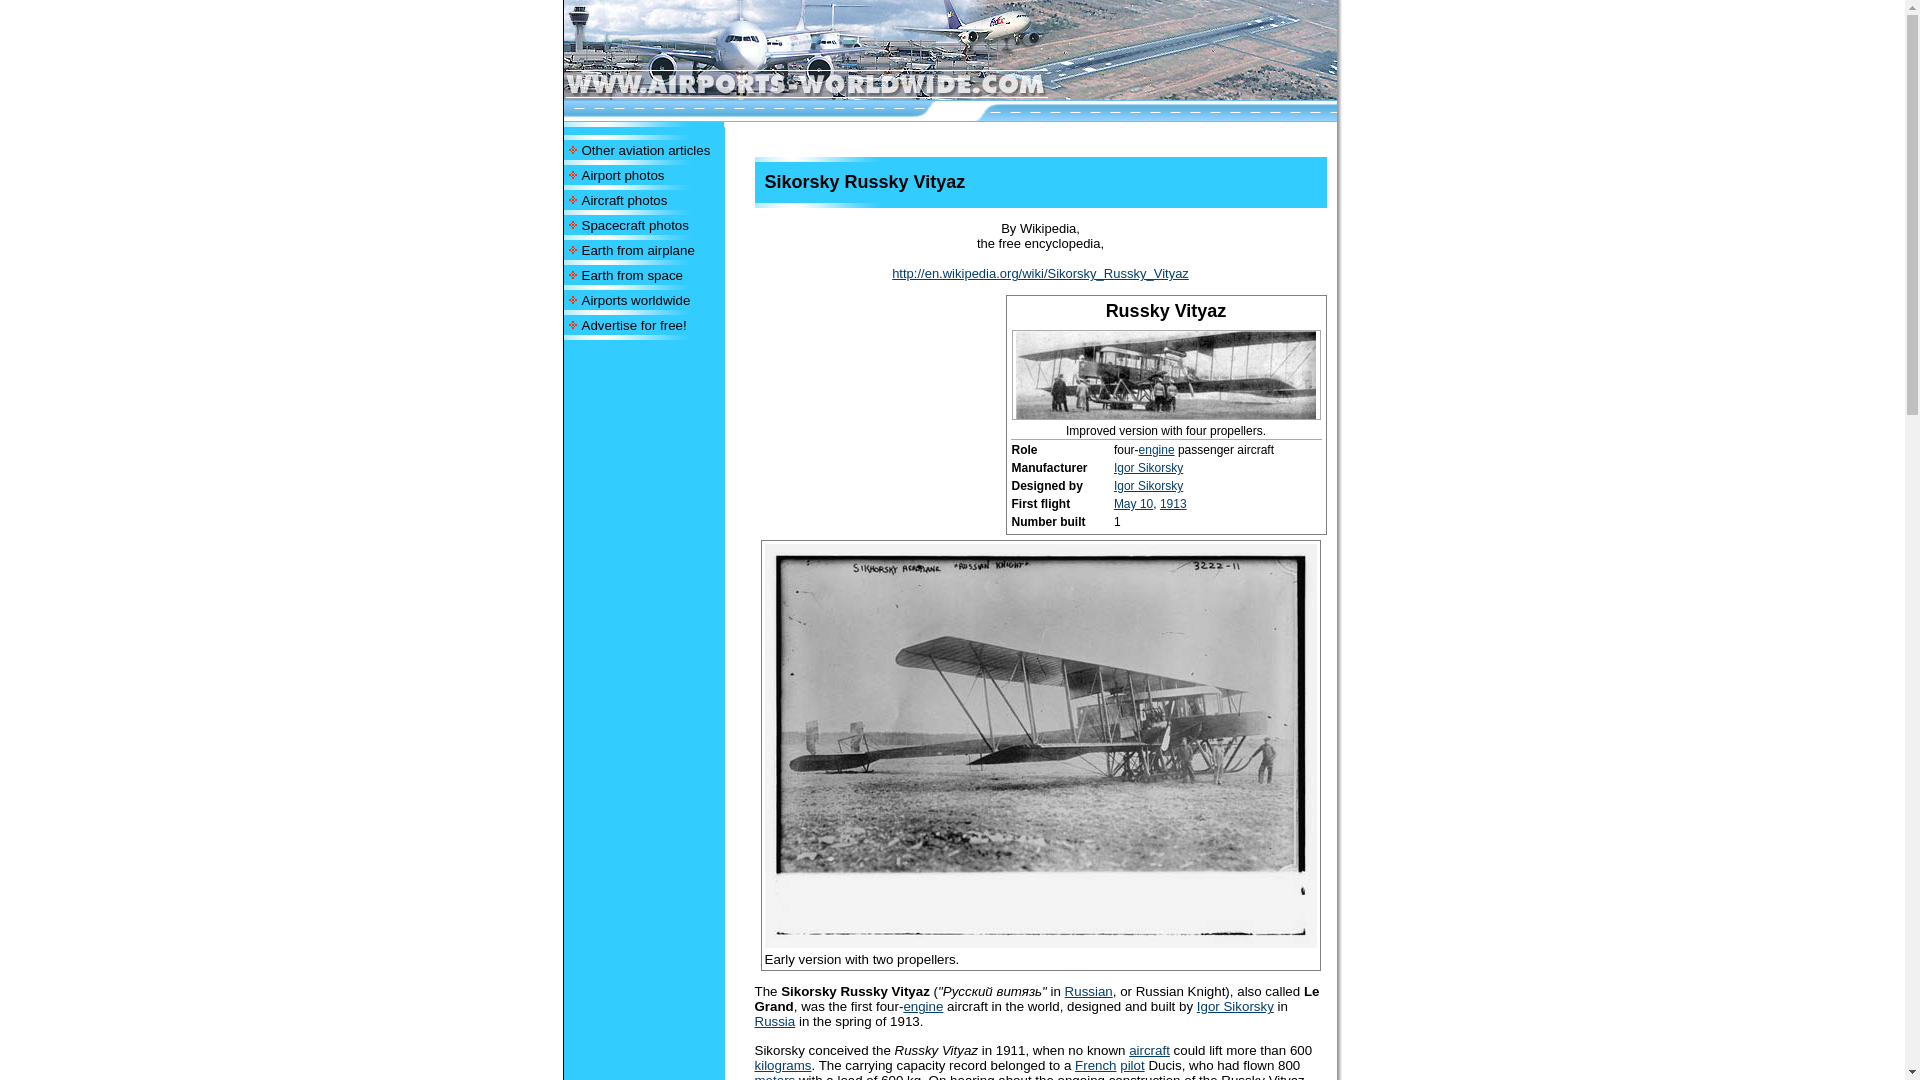 This screenshot has width=1920, height=1080. What do you see at coordinates (1095, 1066) in the screenshot?
I see `French people` at bounding box center [1095, 1066].